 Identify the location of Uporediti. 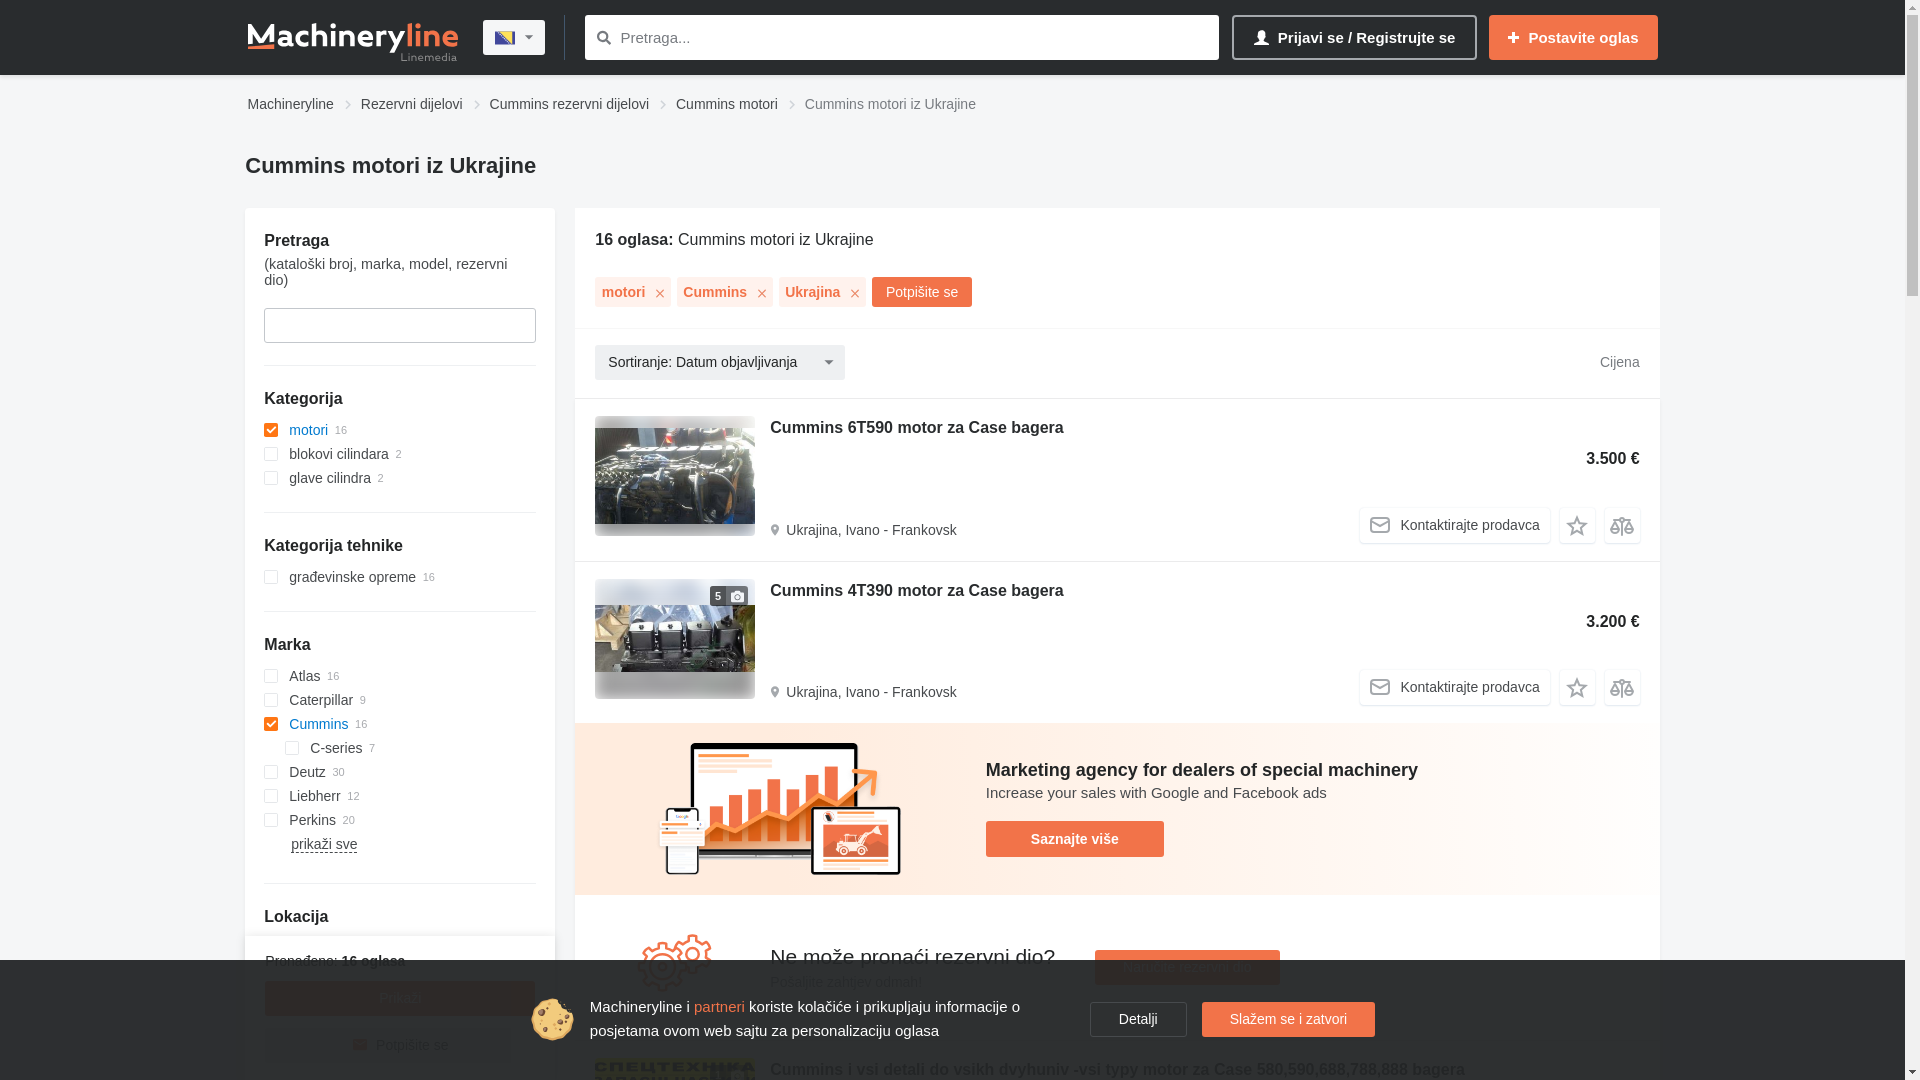
(1622, 688).